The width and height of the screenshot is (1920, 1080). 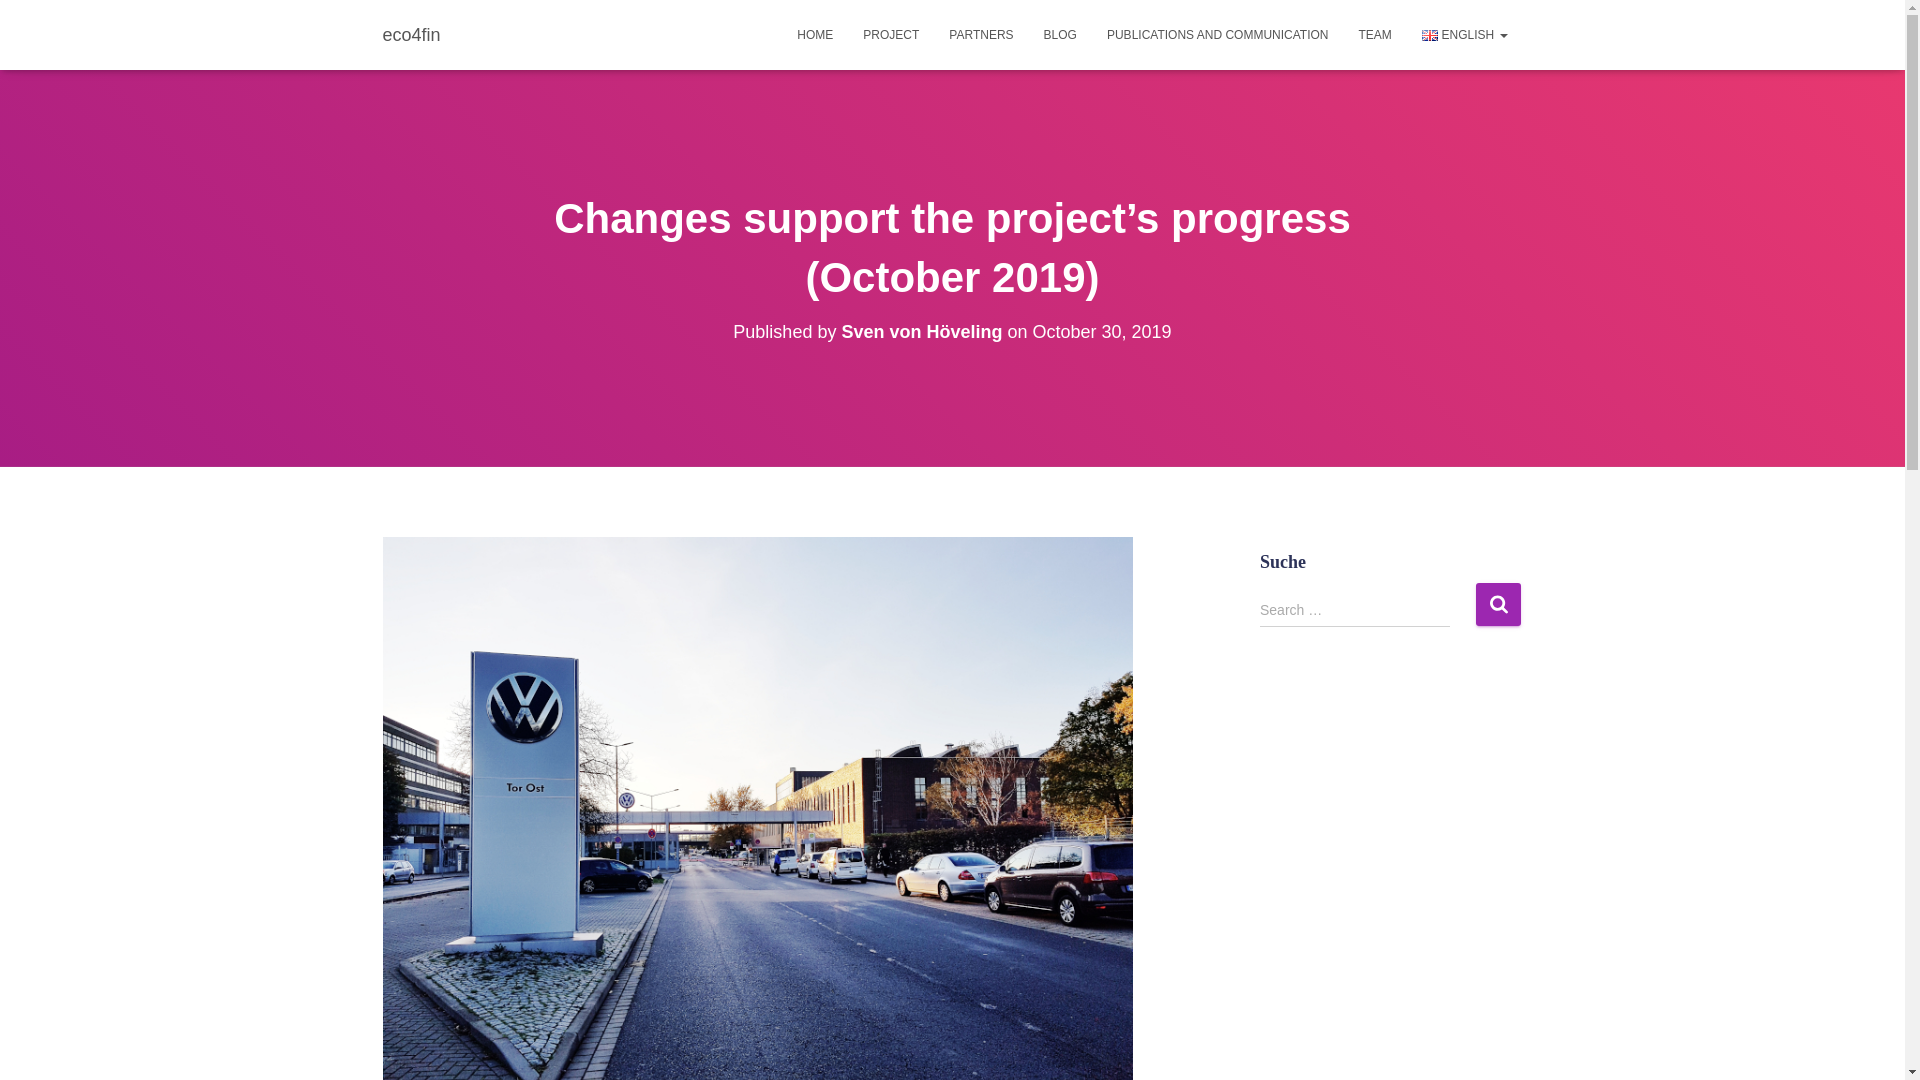 What do you see at coordinates (980, 34) in the screenshot?
I see `Partners` at bounding box center [980, 34].